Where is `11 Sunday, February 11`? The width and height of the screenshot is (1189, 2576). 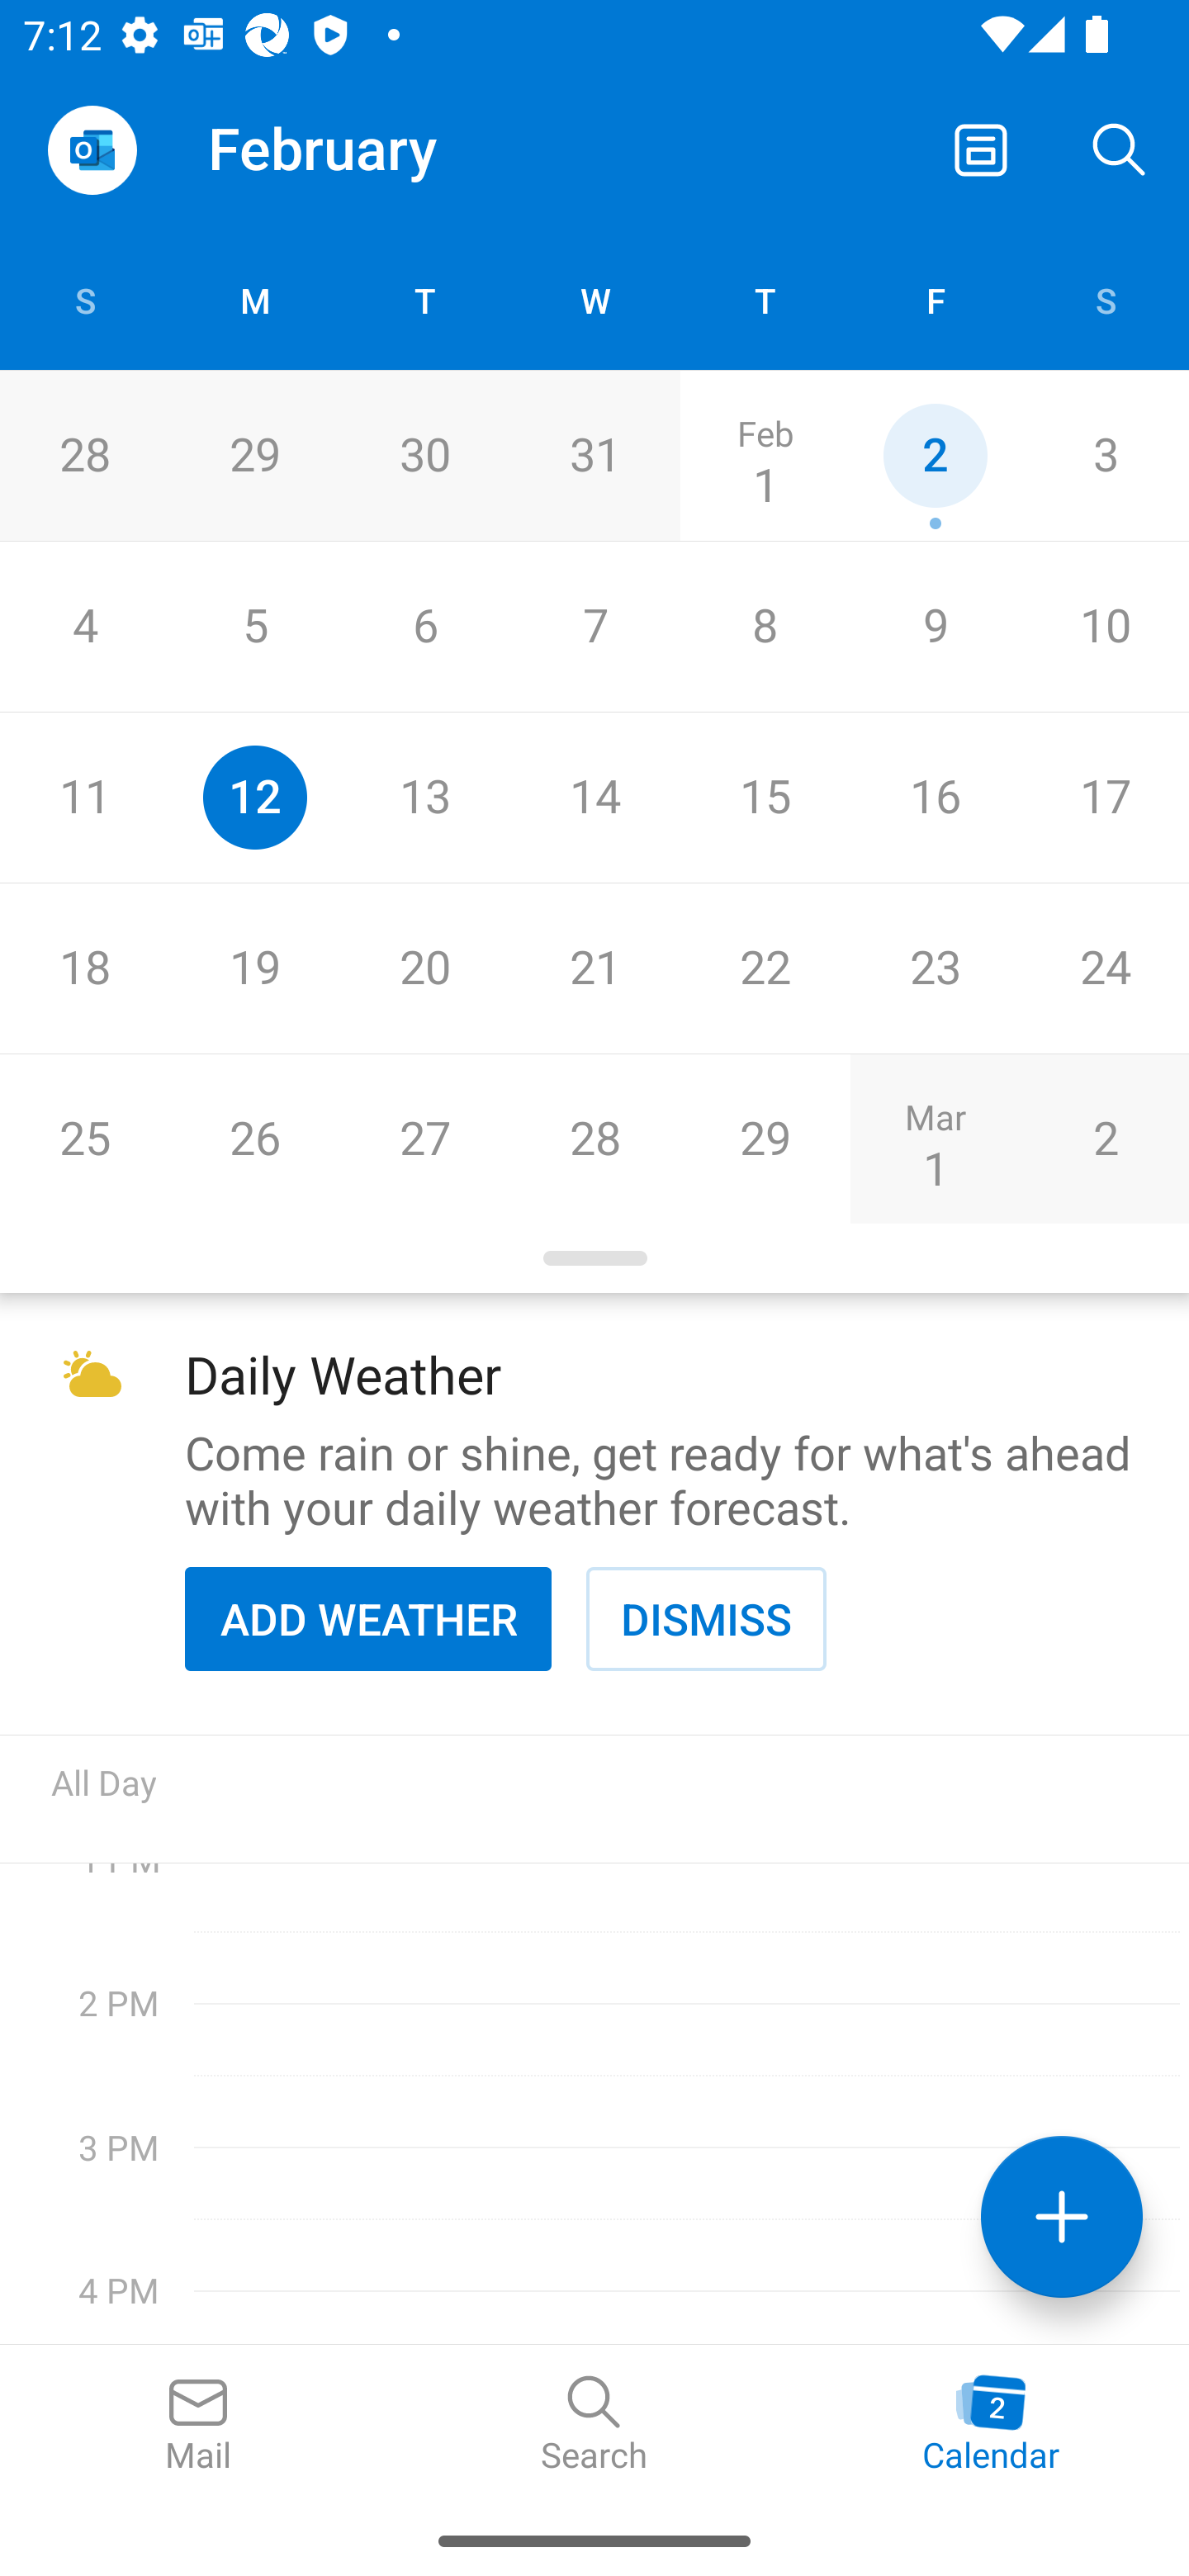 11 Sunday, February 11 is located at coordinates (84, 798).